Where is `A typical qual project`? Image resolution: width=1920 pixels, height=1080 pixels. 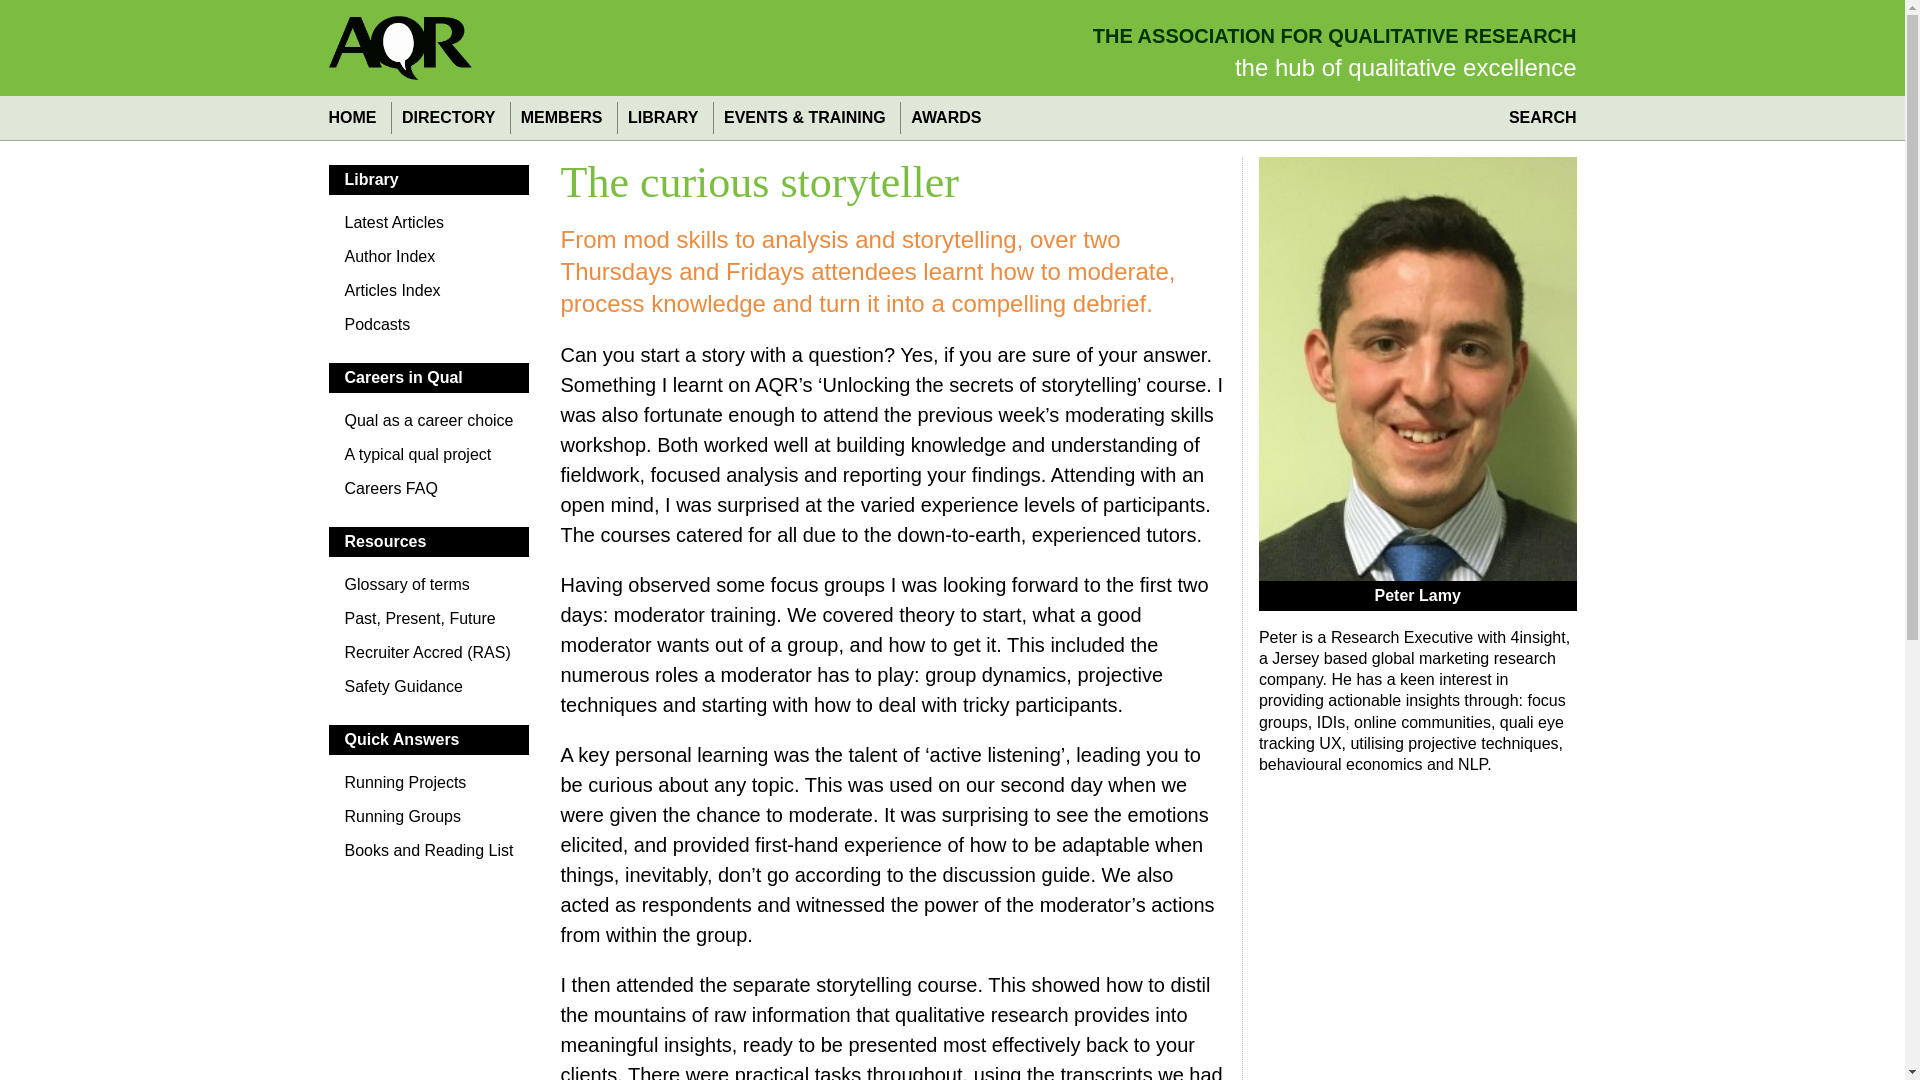
A typical qual project is located at coordinates (428, 460).